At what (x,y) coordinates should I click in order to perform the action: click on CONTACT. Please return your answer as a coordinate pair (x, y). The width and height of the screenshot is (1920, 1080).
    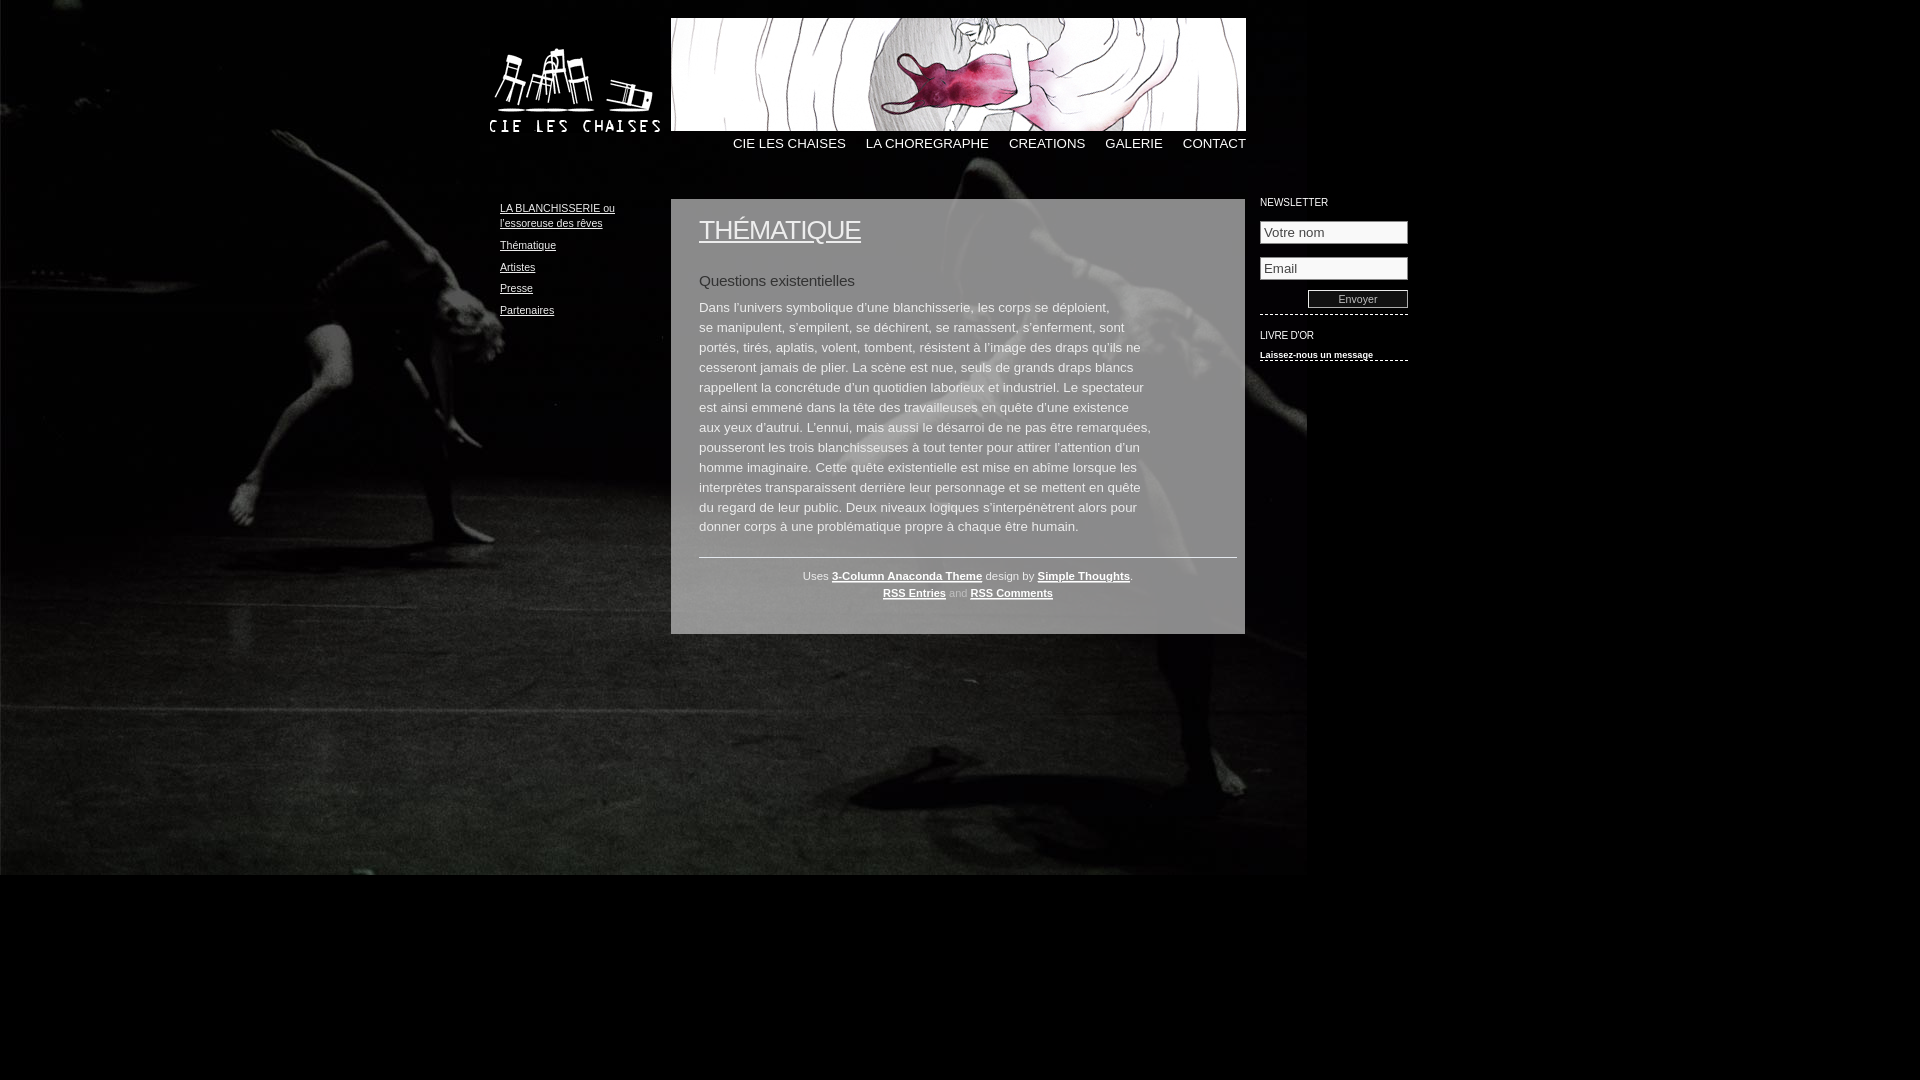
    Looking at the image, I should click on (1204, 143).